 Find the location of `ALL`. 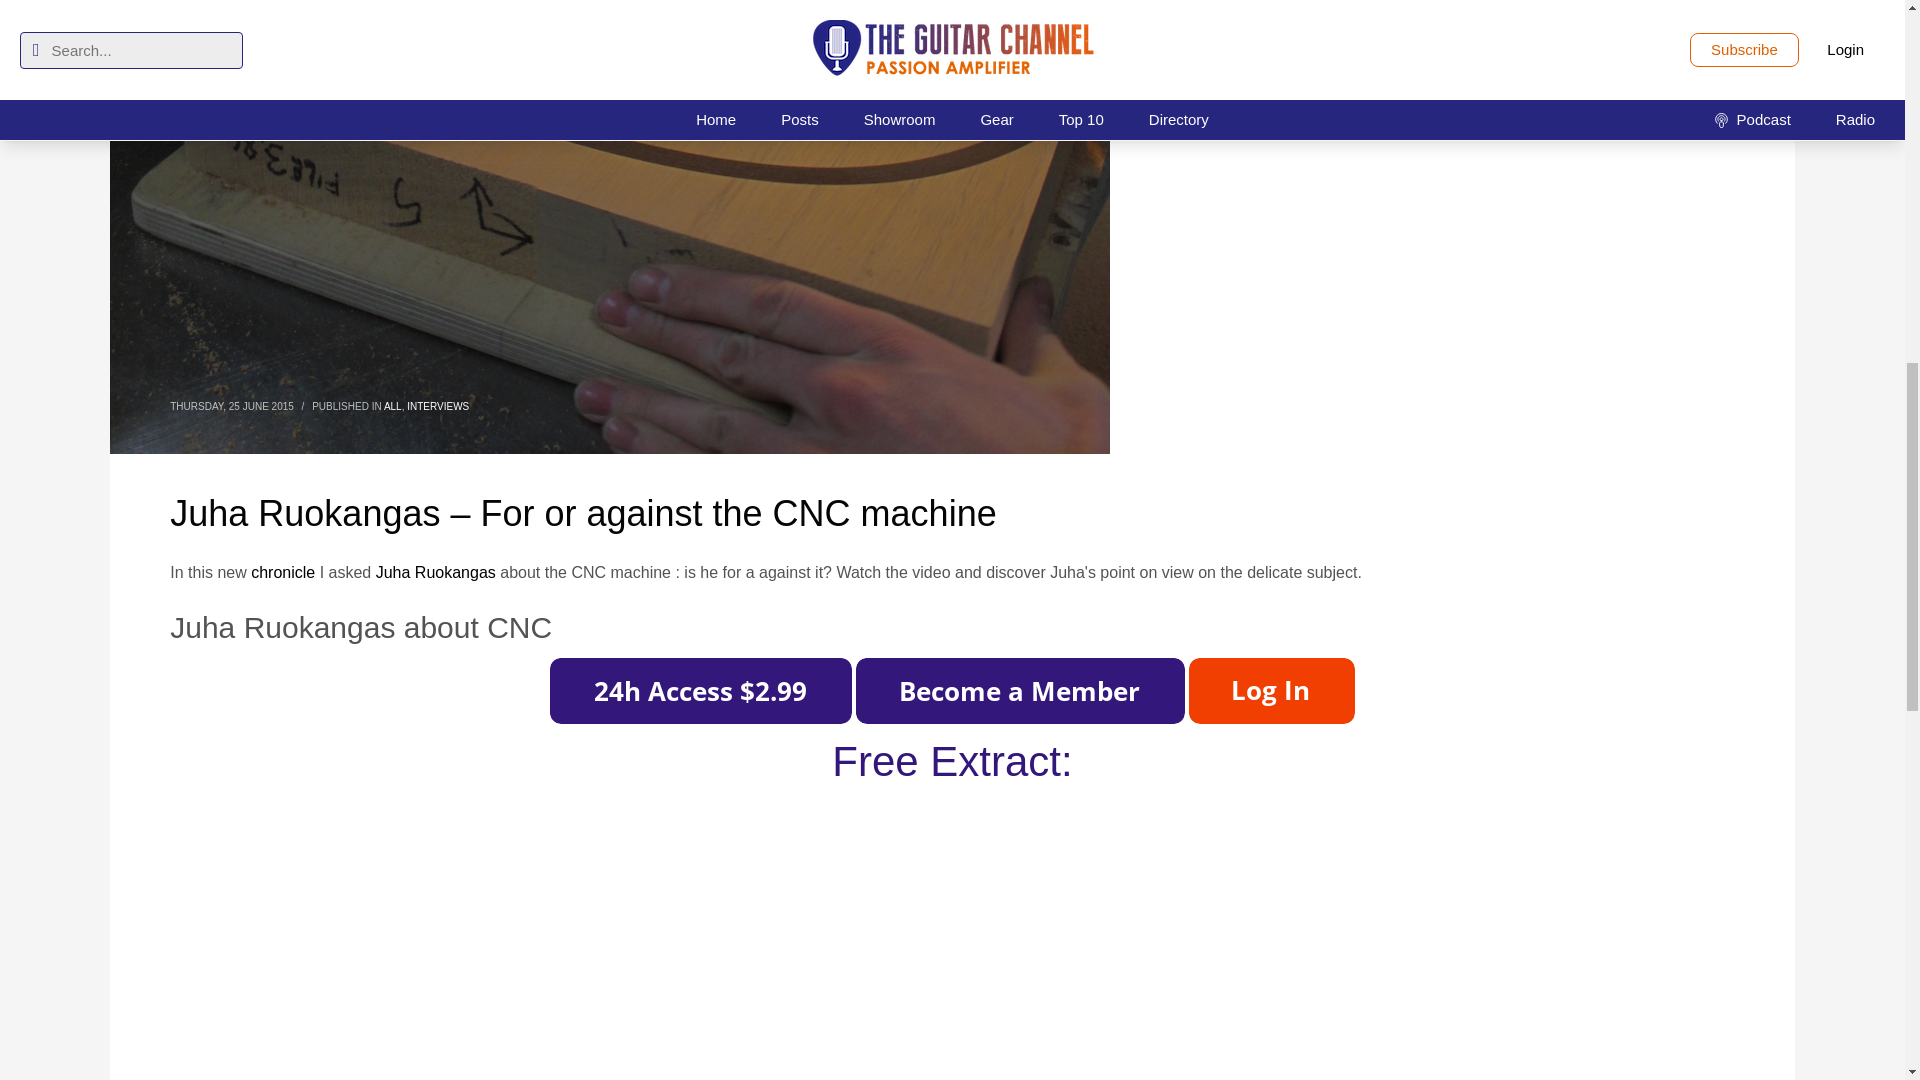

ALL is located at coordinates (392, 406).